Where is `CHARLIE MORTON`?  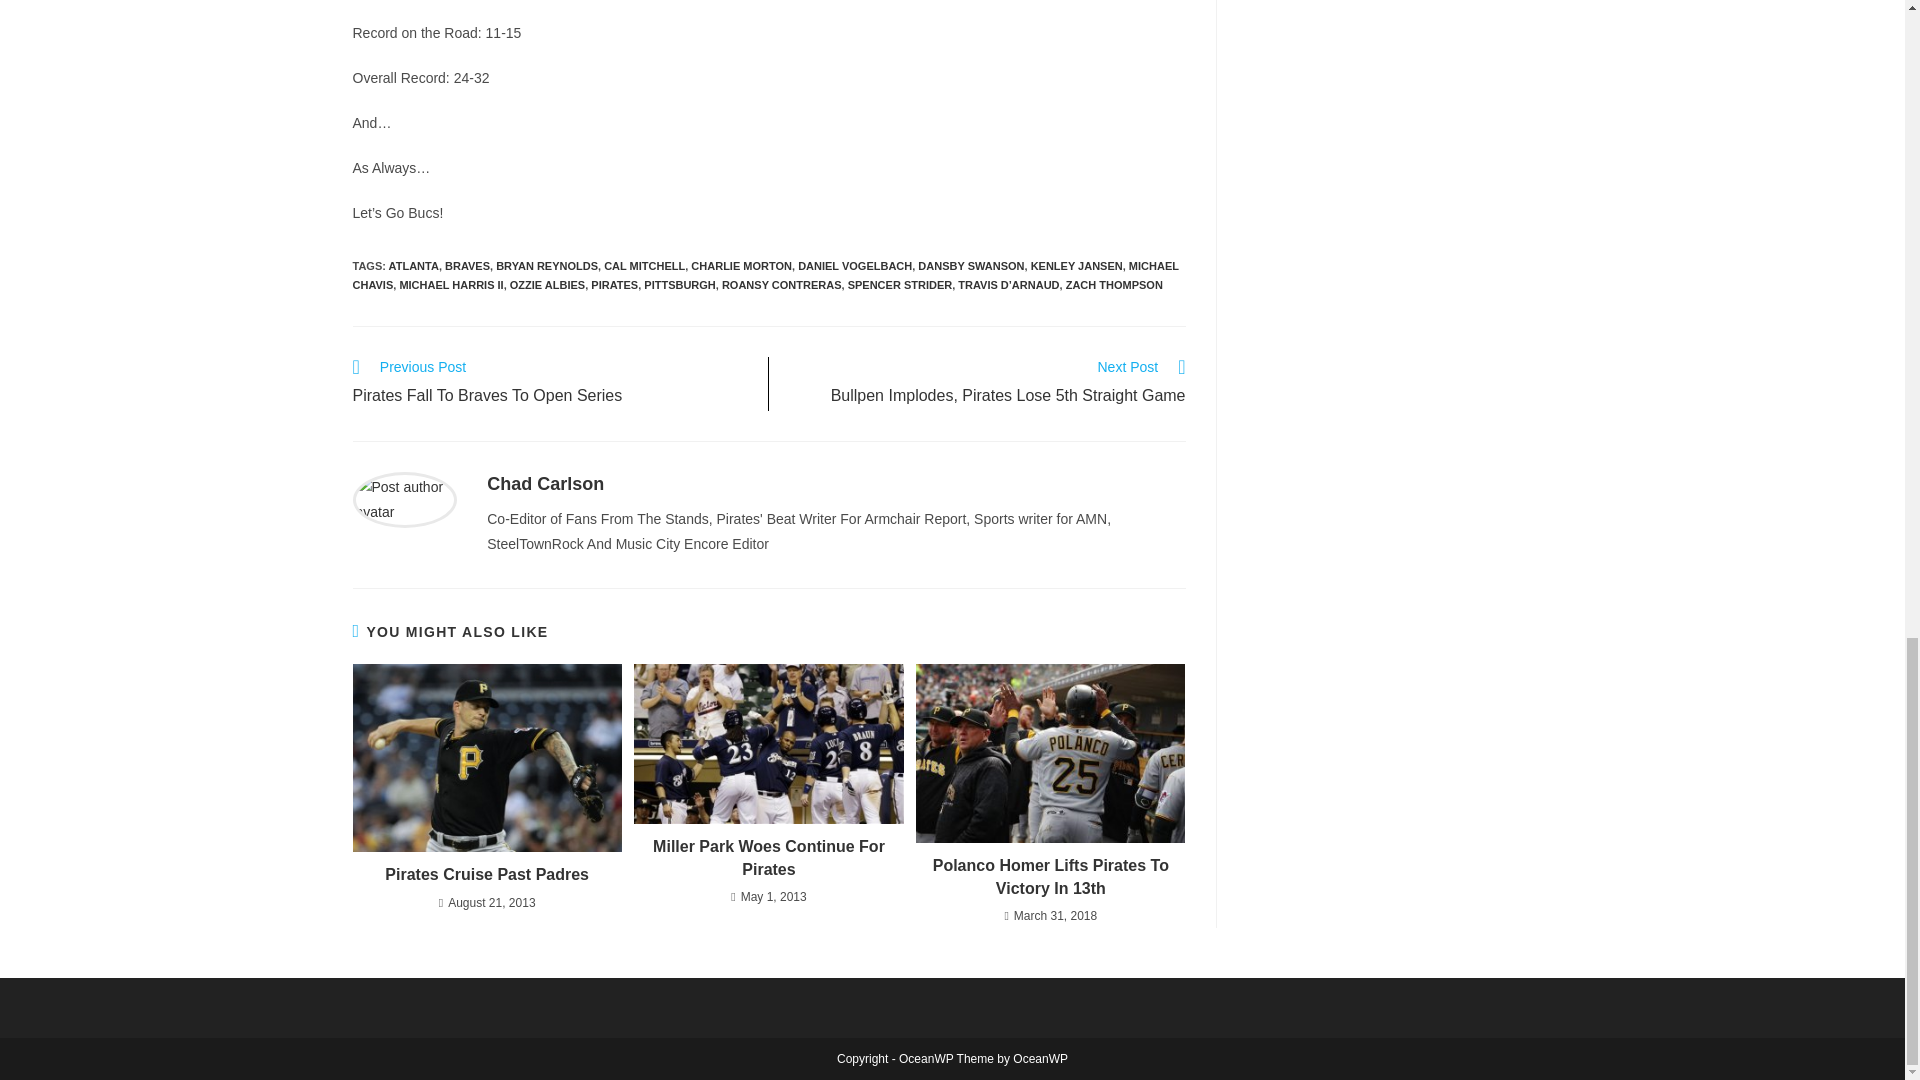
CHARLIE MORTON is located at coordinates (546, 266).